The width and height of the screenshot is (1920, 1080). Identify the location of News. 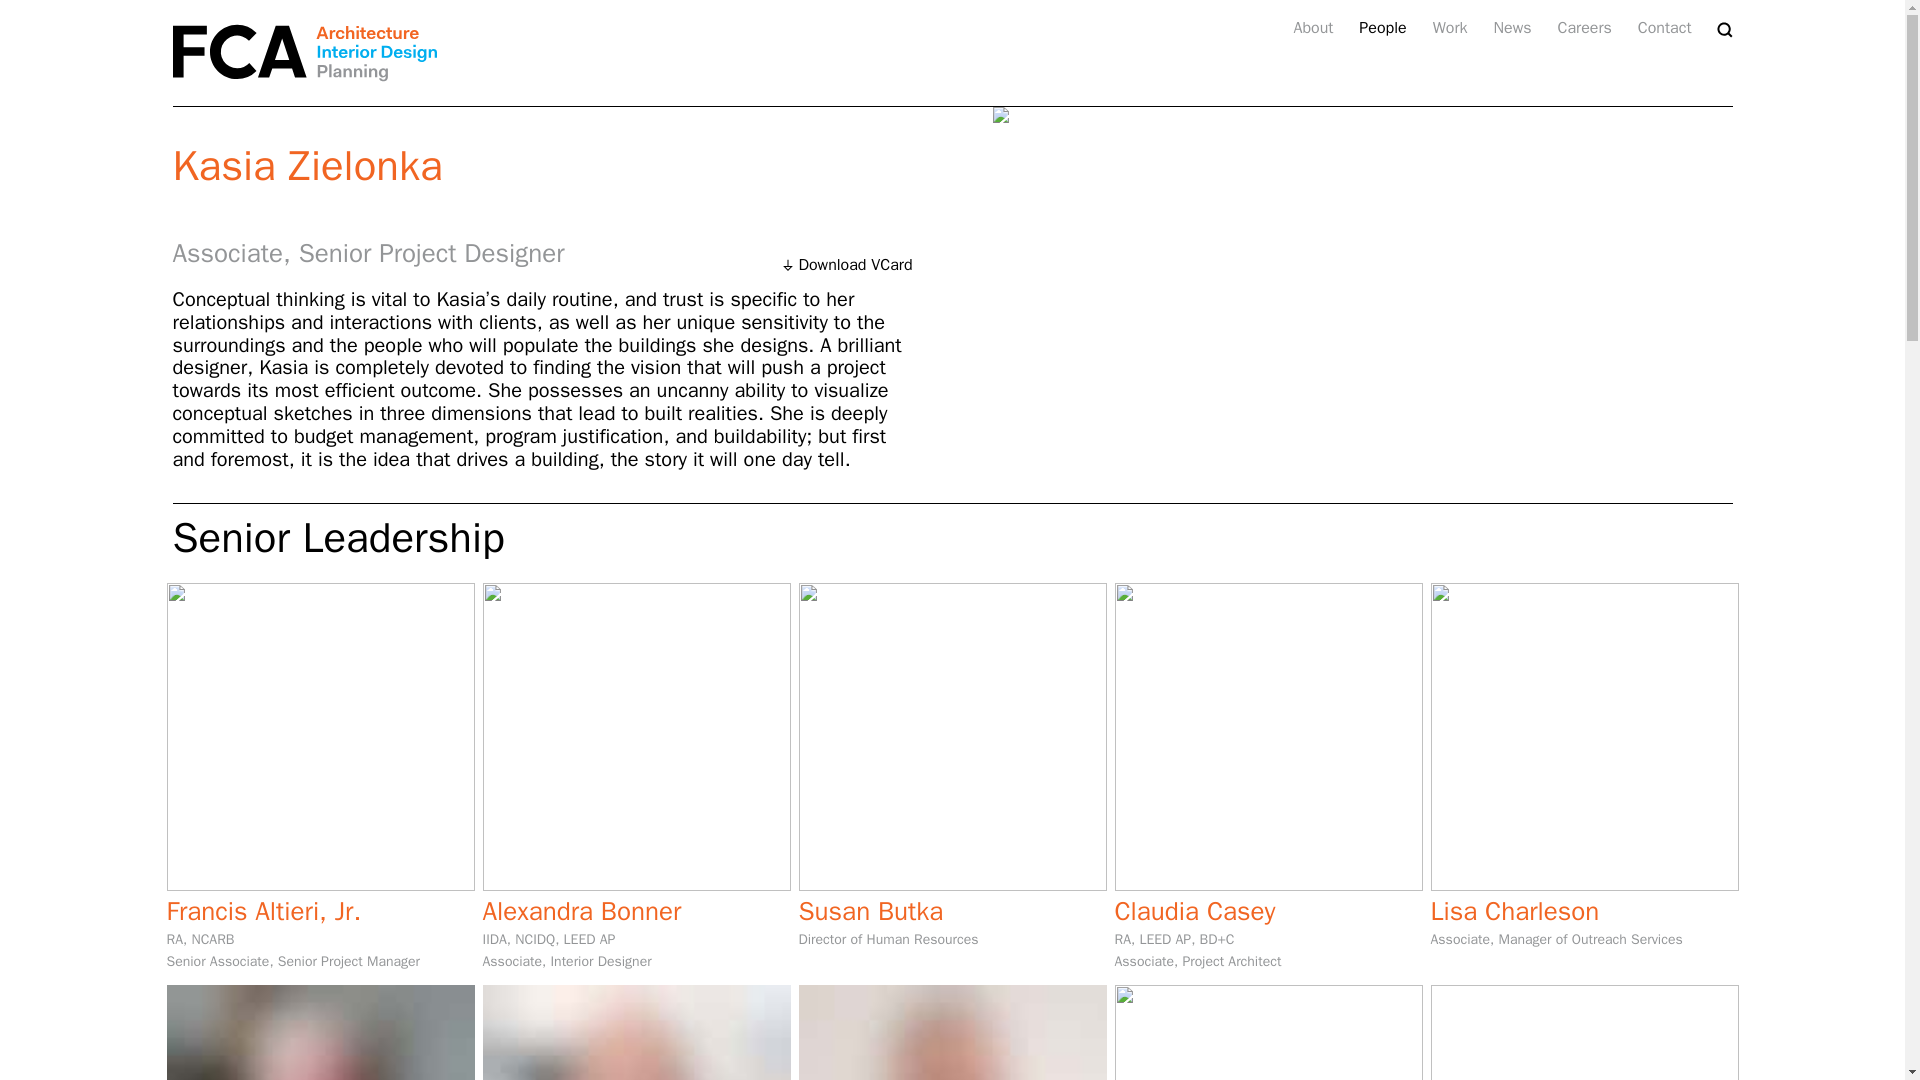
(1664, 28).